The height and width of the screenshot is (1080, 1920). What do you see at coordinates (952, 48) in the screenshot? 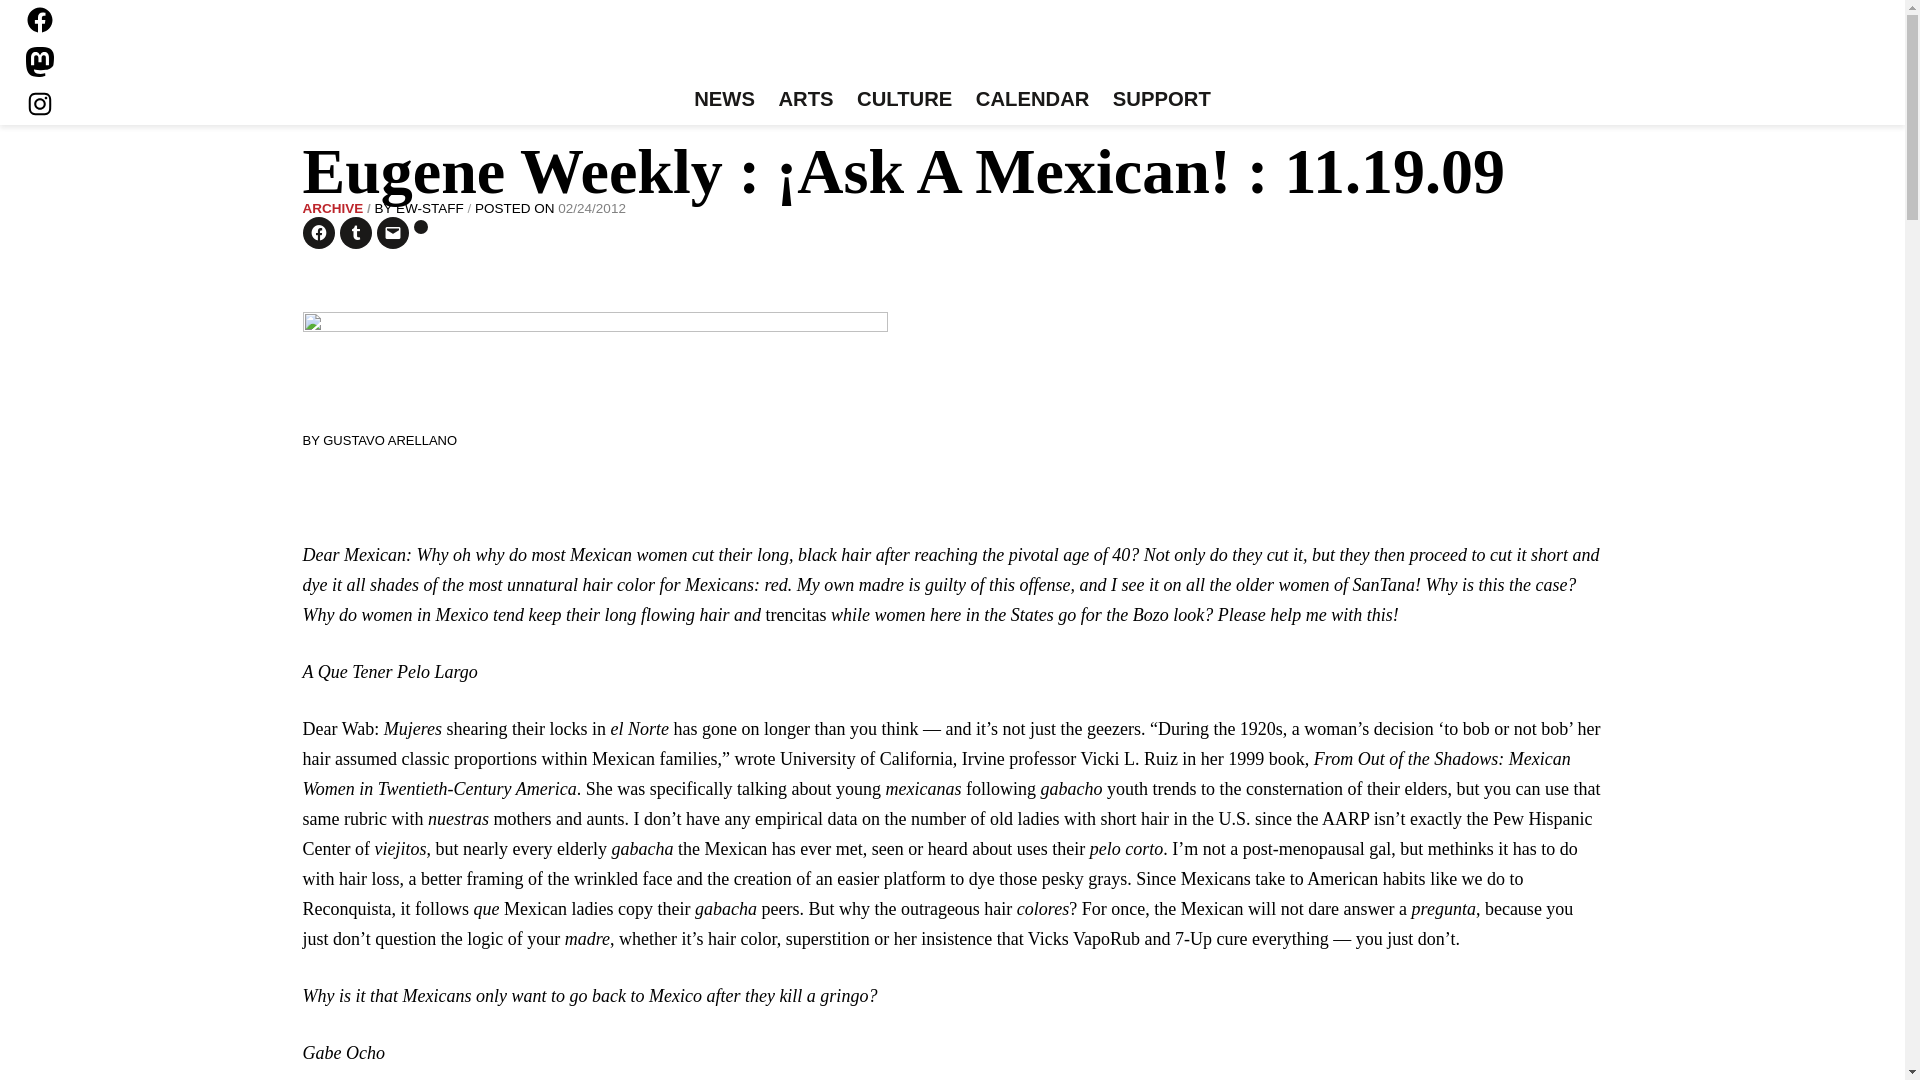
I see `Eugene Weekly` at bounding box center [952, 48].